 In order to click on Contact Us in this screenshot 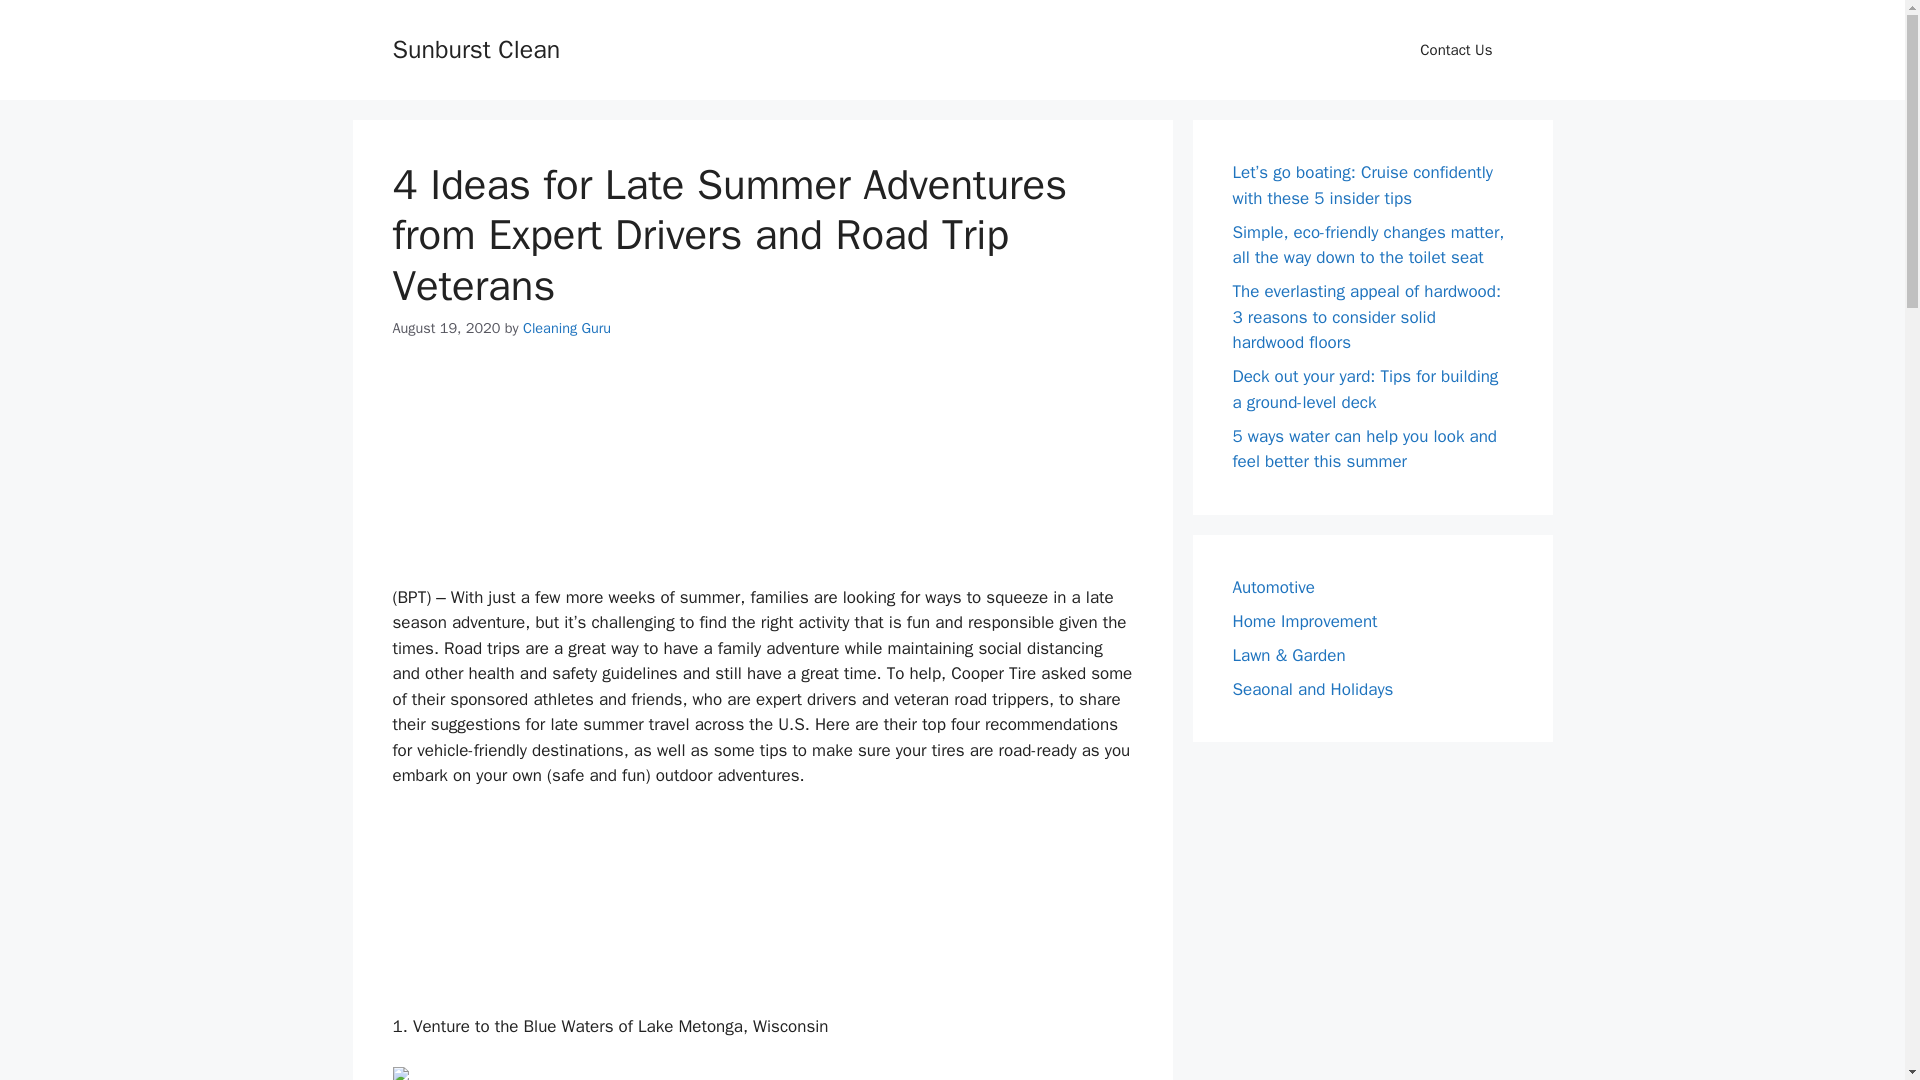, I will do `click(1456, 50)`.